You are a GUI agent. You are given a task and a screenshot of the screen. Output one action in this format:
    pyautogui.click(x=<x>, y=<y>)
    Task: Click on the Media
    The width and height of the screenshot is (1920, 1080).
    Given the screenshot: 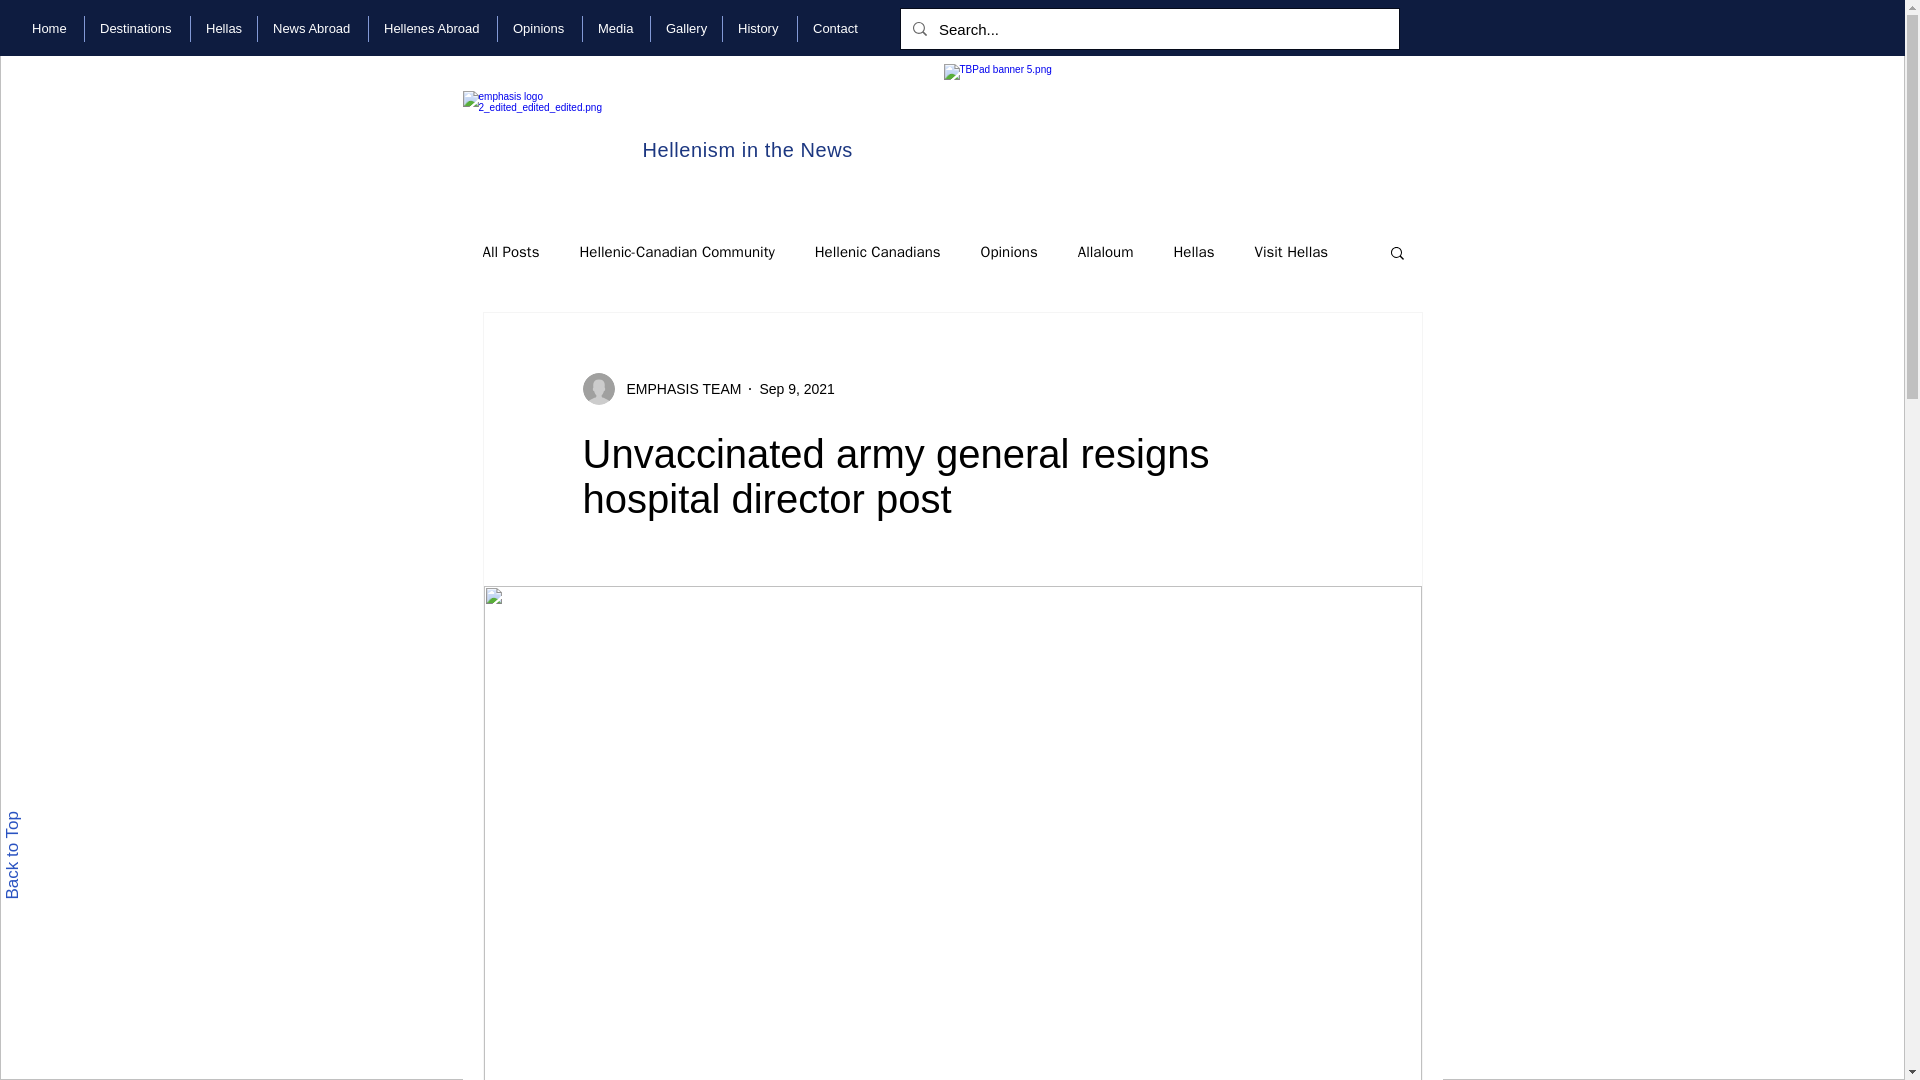 What is the action you would take?
    pyautogui.click(x=616, y=29)
    